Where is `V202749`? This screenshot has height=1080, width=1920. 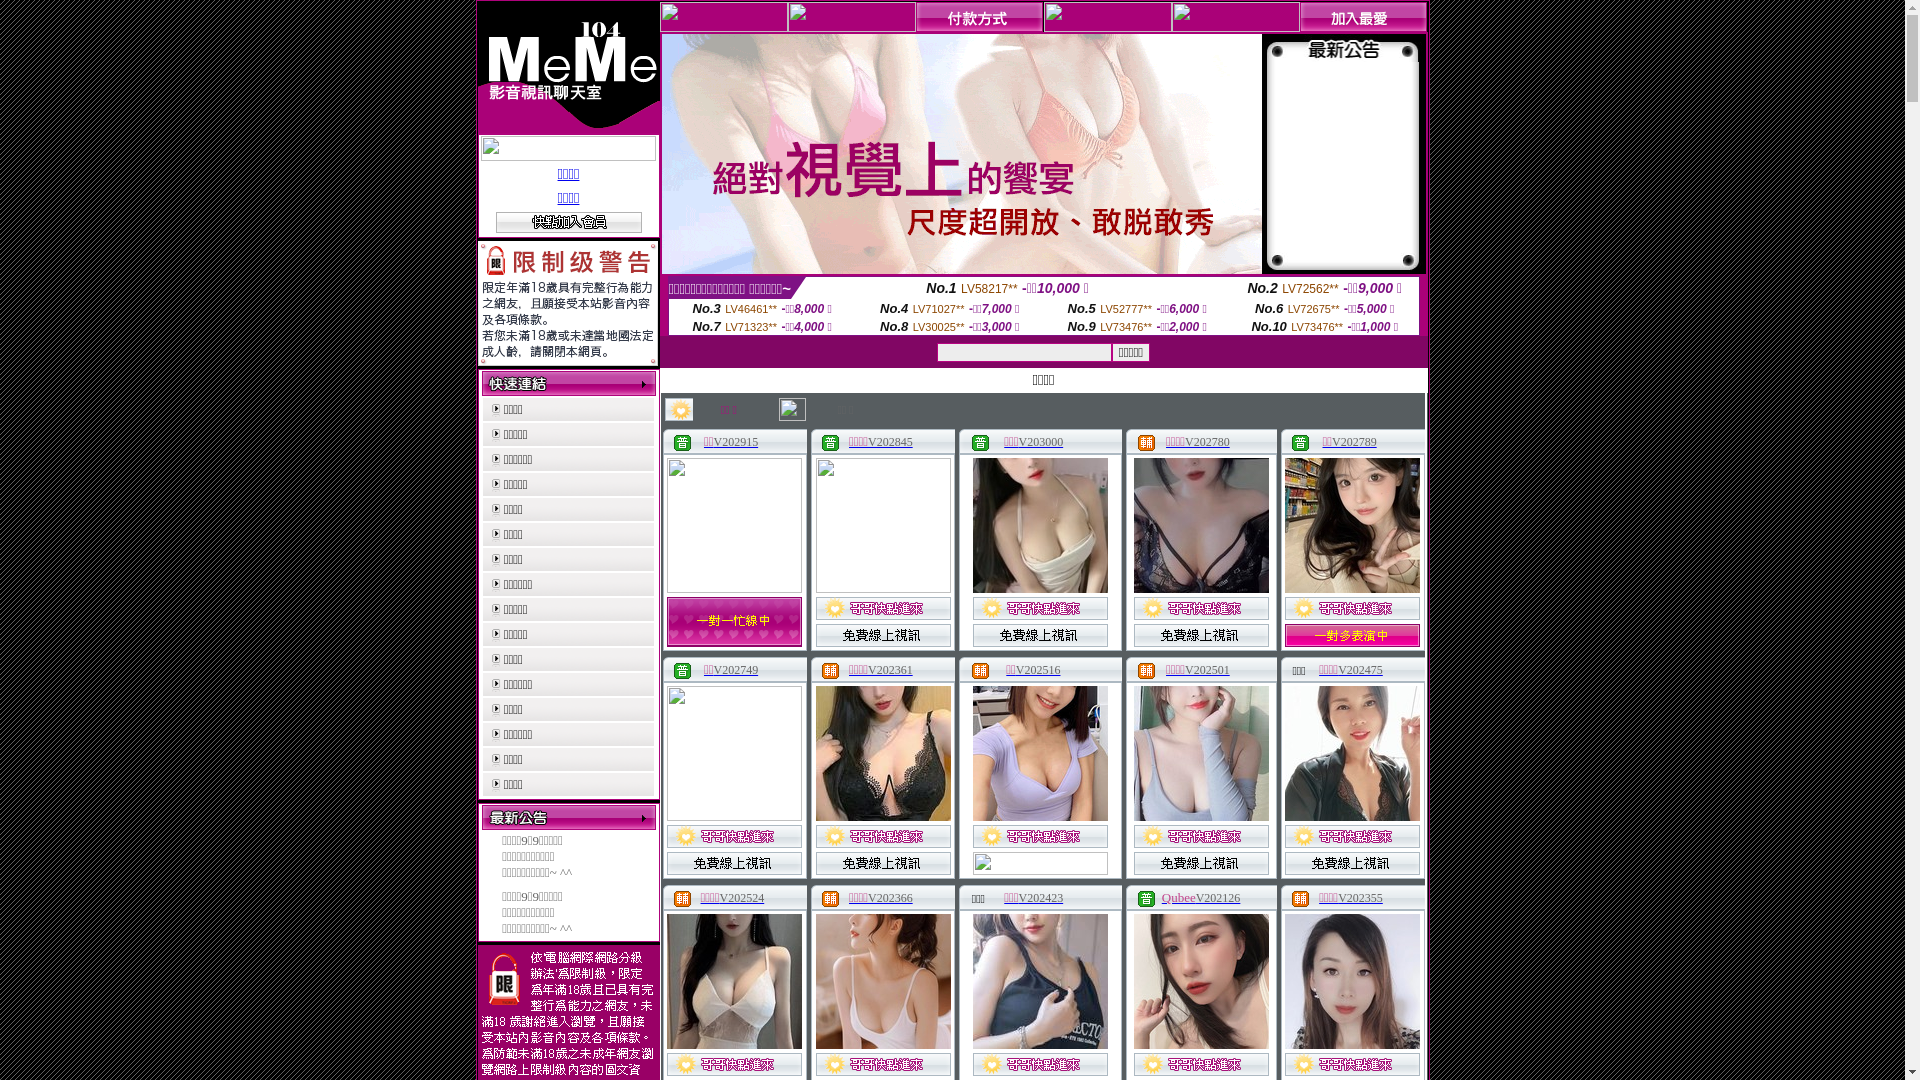 V202749 is located at coordinates (736, 670).